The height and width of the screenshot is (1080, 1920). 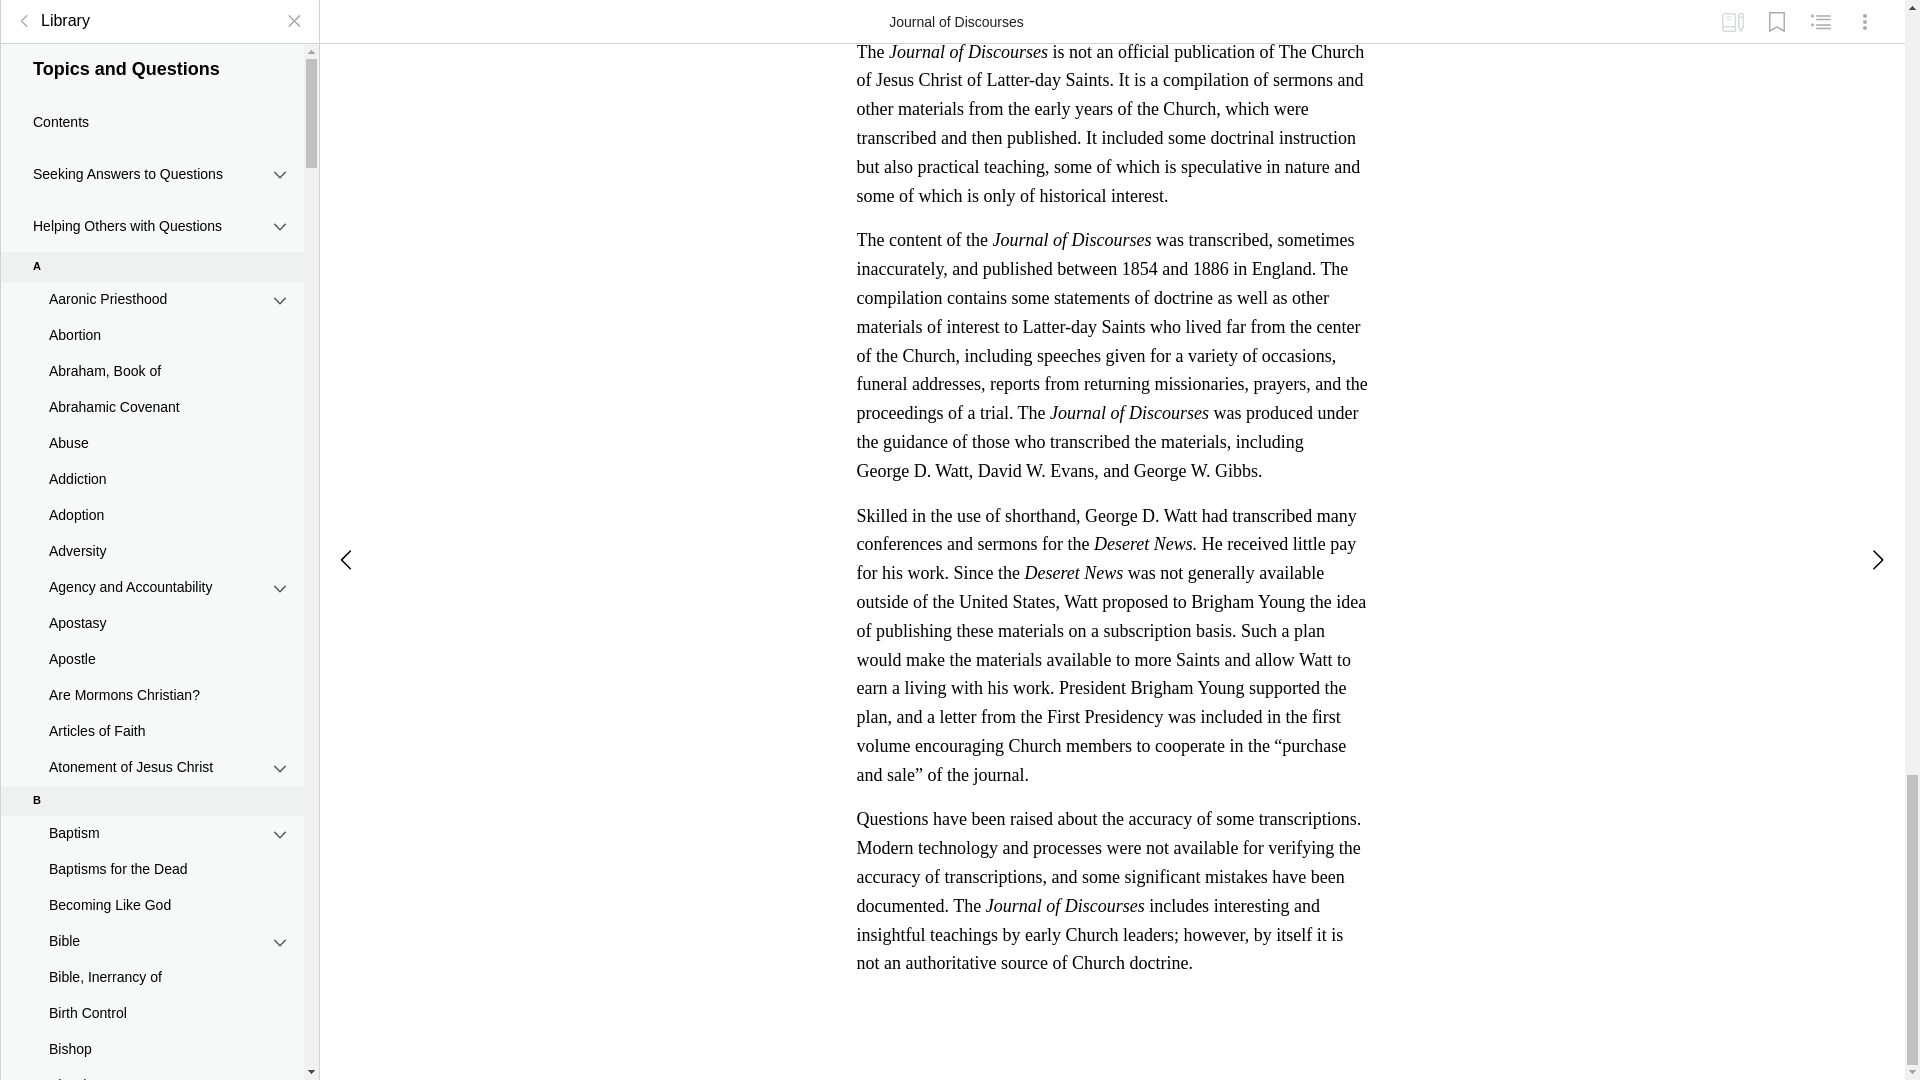 I want to click on Apostle, so click(x=152, y=24).